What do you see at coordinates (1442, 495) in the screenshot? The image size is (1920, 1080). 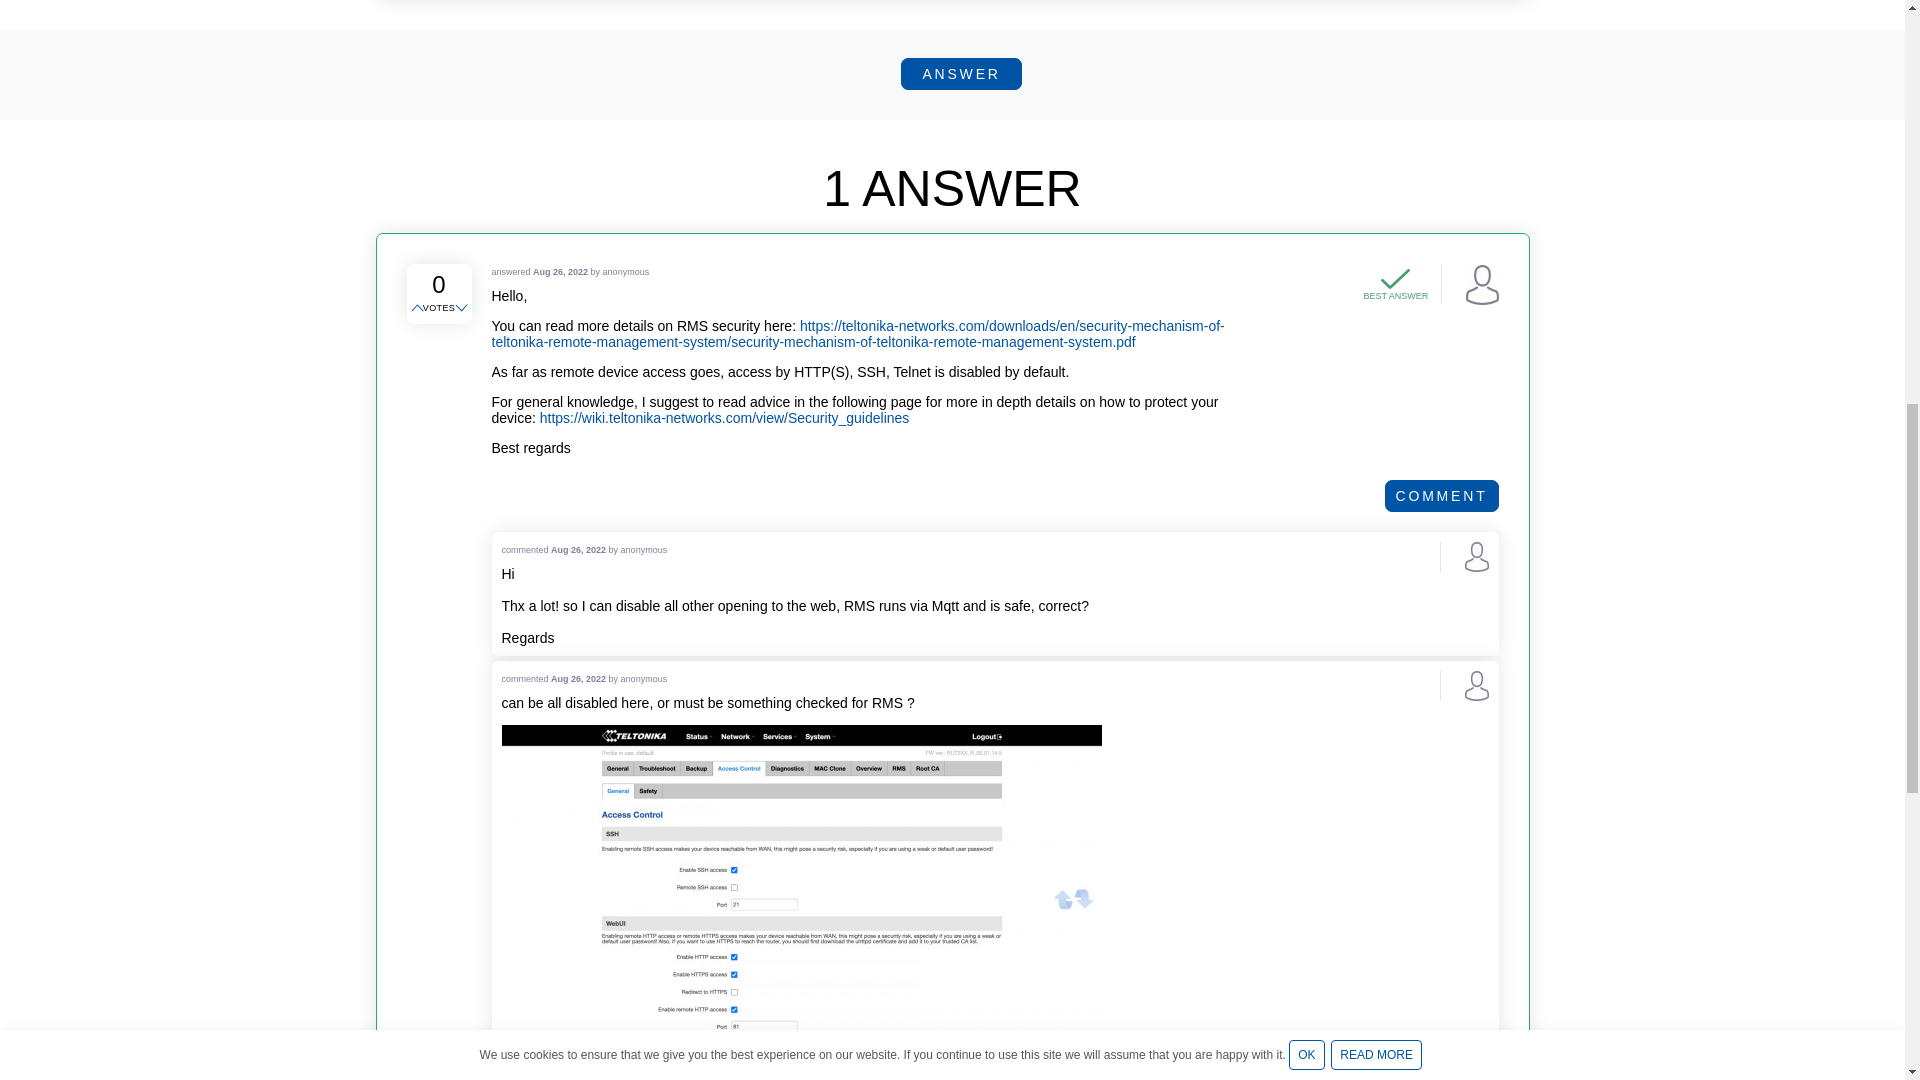 I see `comment` at bounding box center [1442, 495].